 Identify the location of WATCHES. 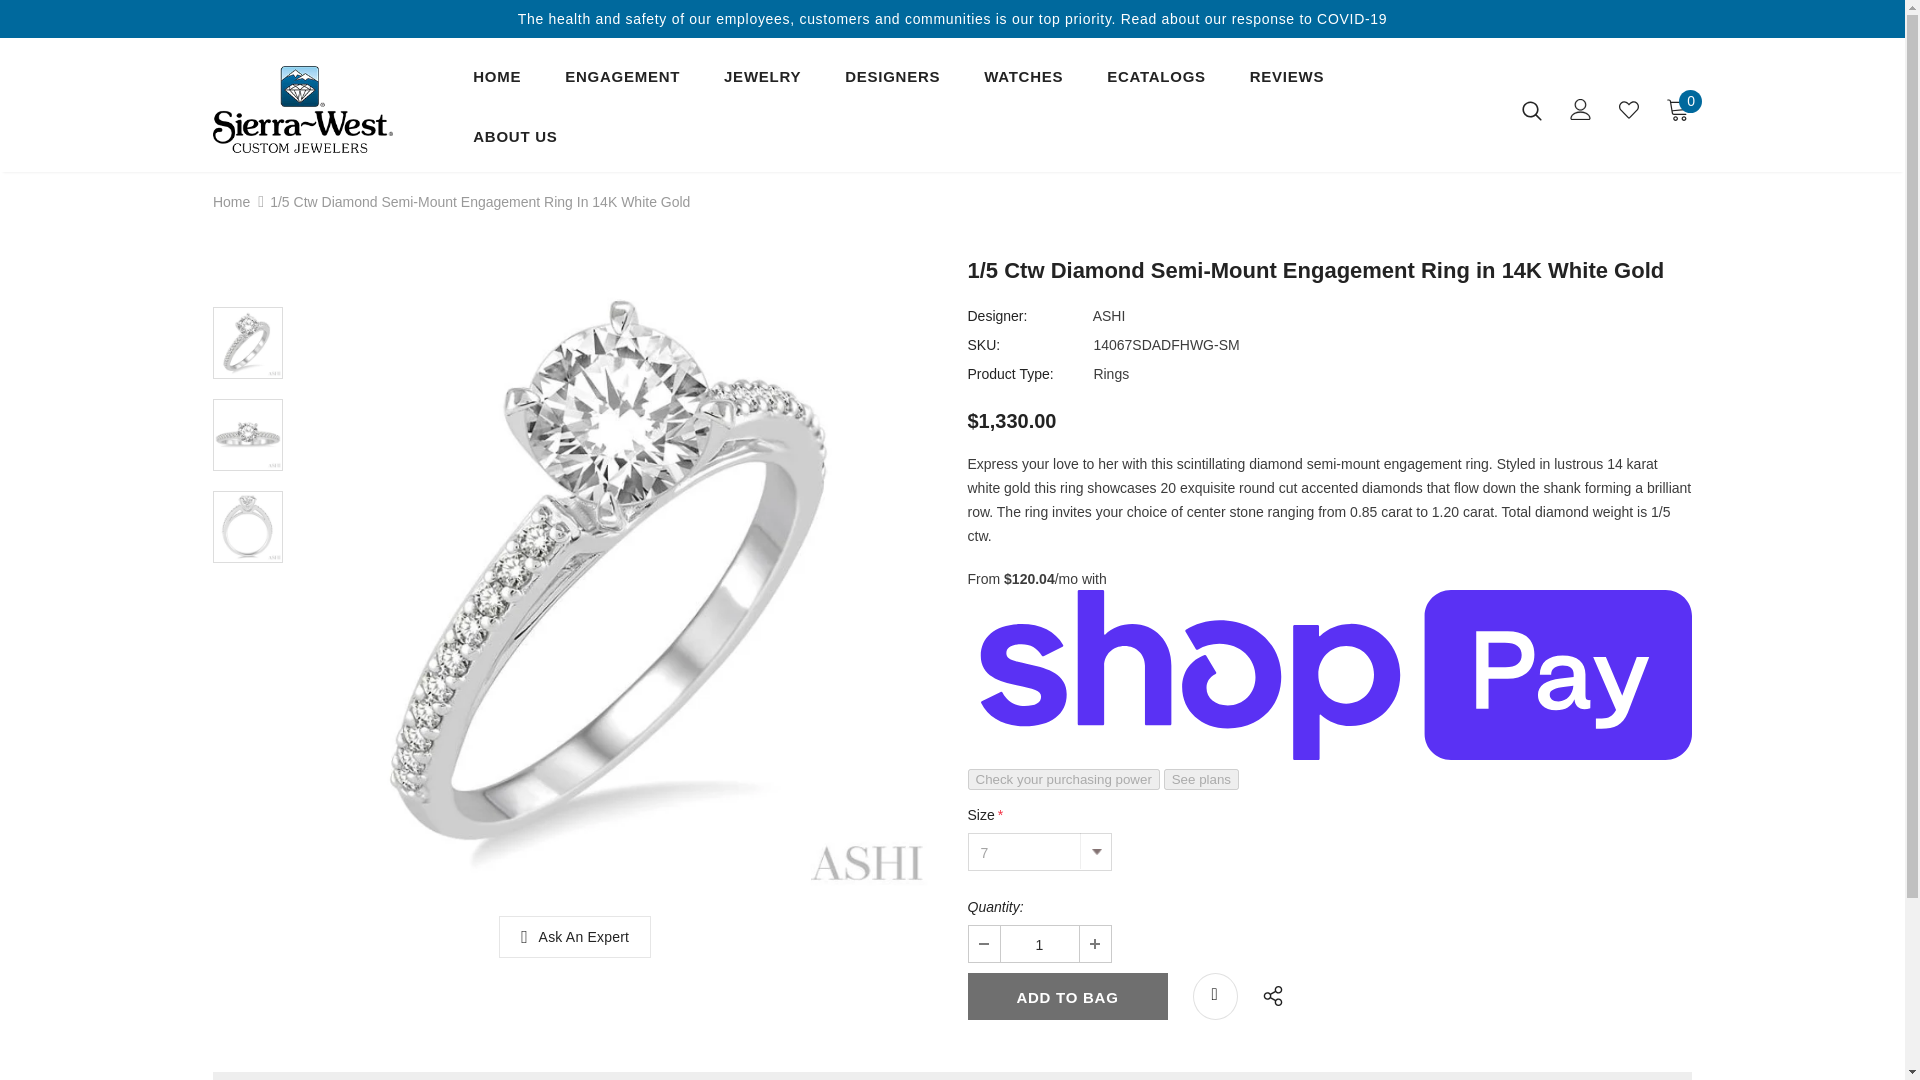
(1023, 82).